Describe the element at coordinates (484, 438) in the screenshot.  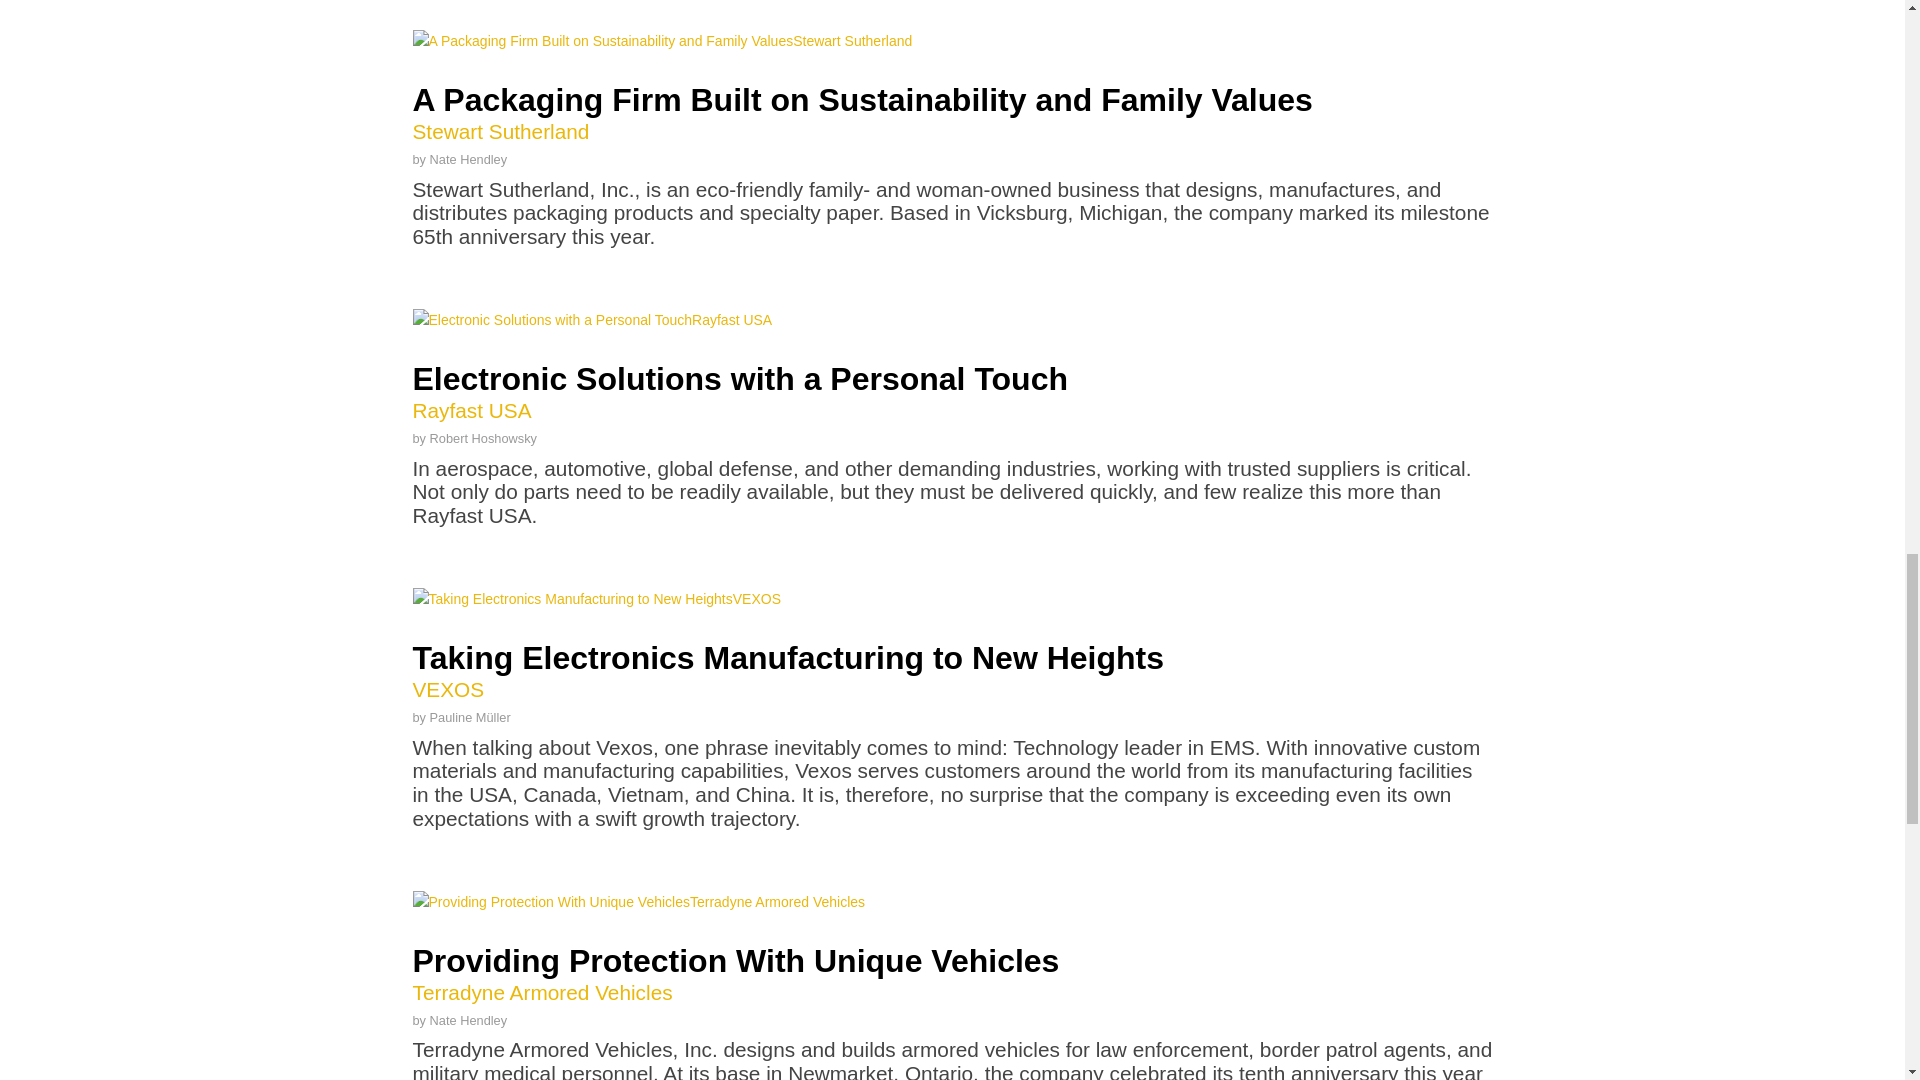
I see `Posts by Robert Hoshowsky` at that location.